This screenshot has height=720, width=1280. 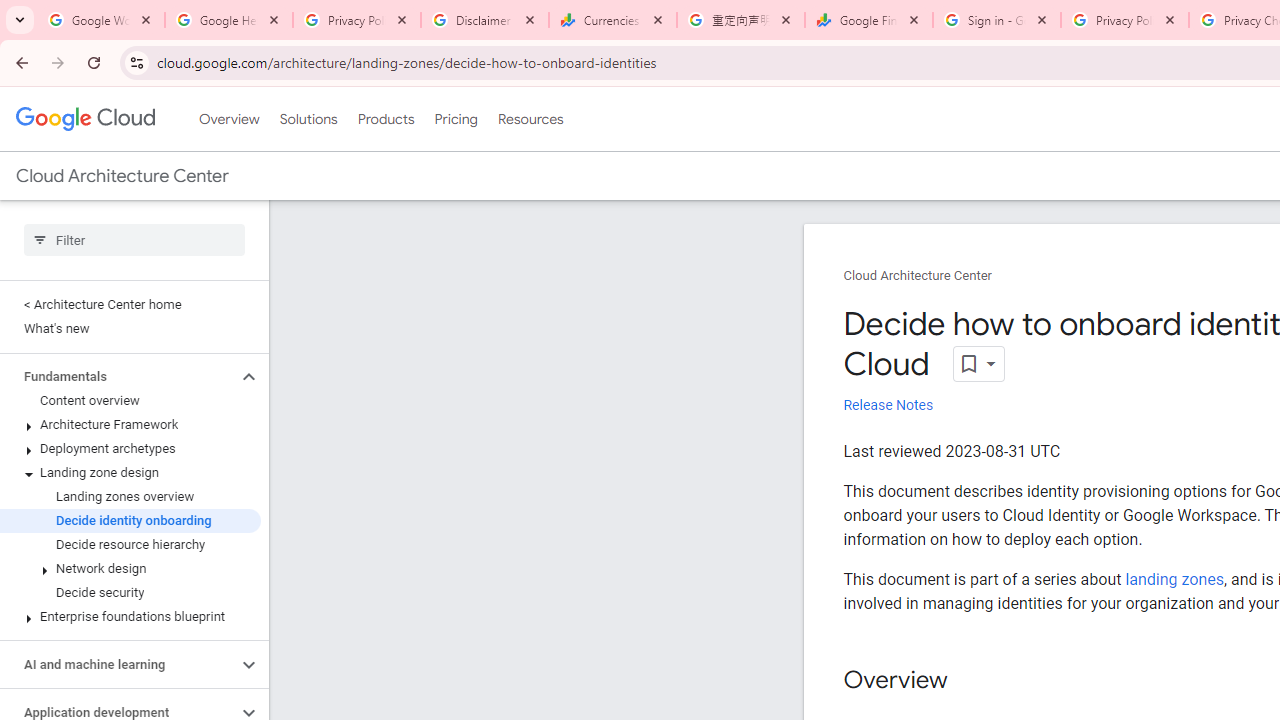 I want to click on Network design, so click(x=130, y=569).